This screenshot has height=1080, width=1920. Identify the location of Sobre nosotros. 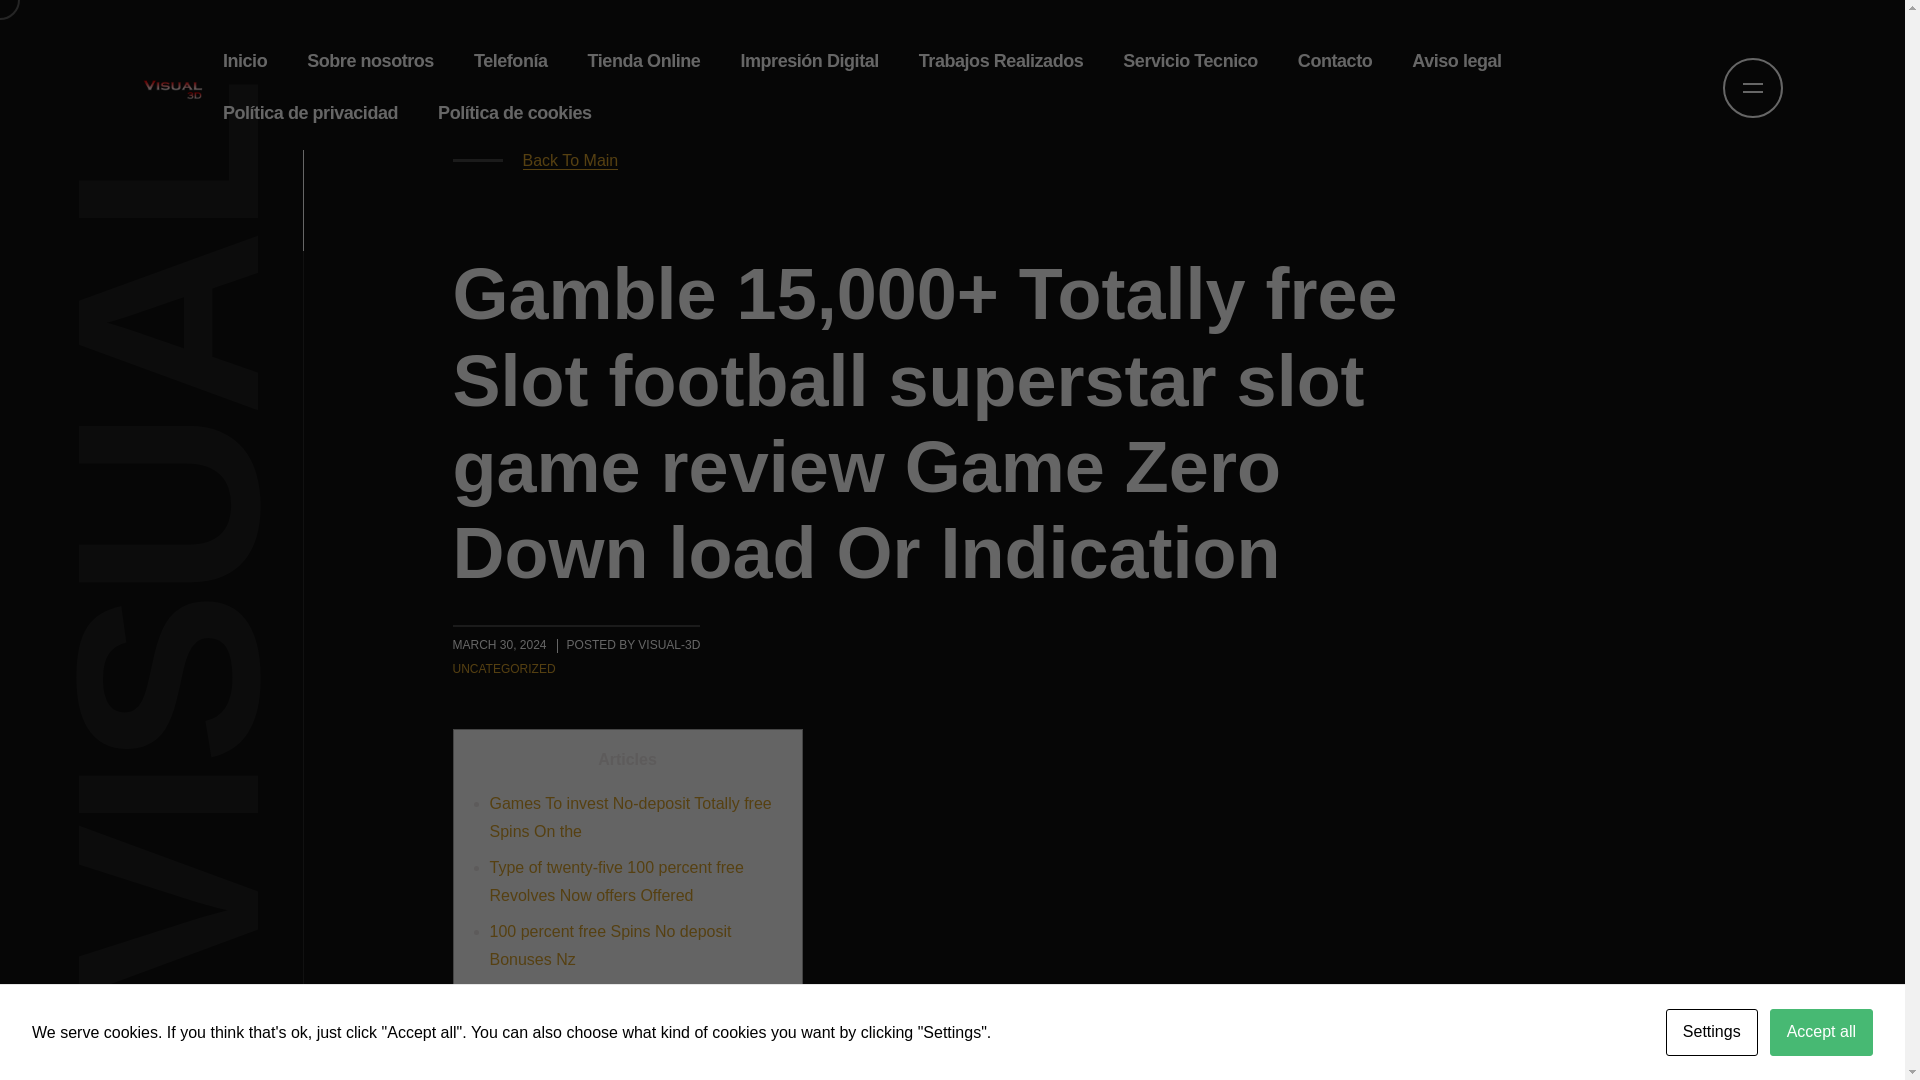
(370, 61).